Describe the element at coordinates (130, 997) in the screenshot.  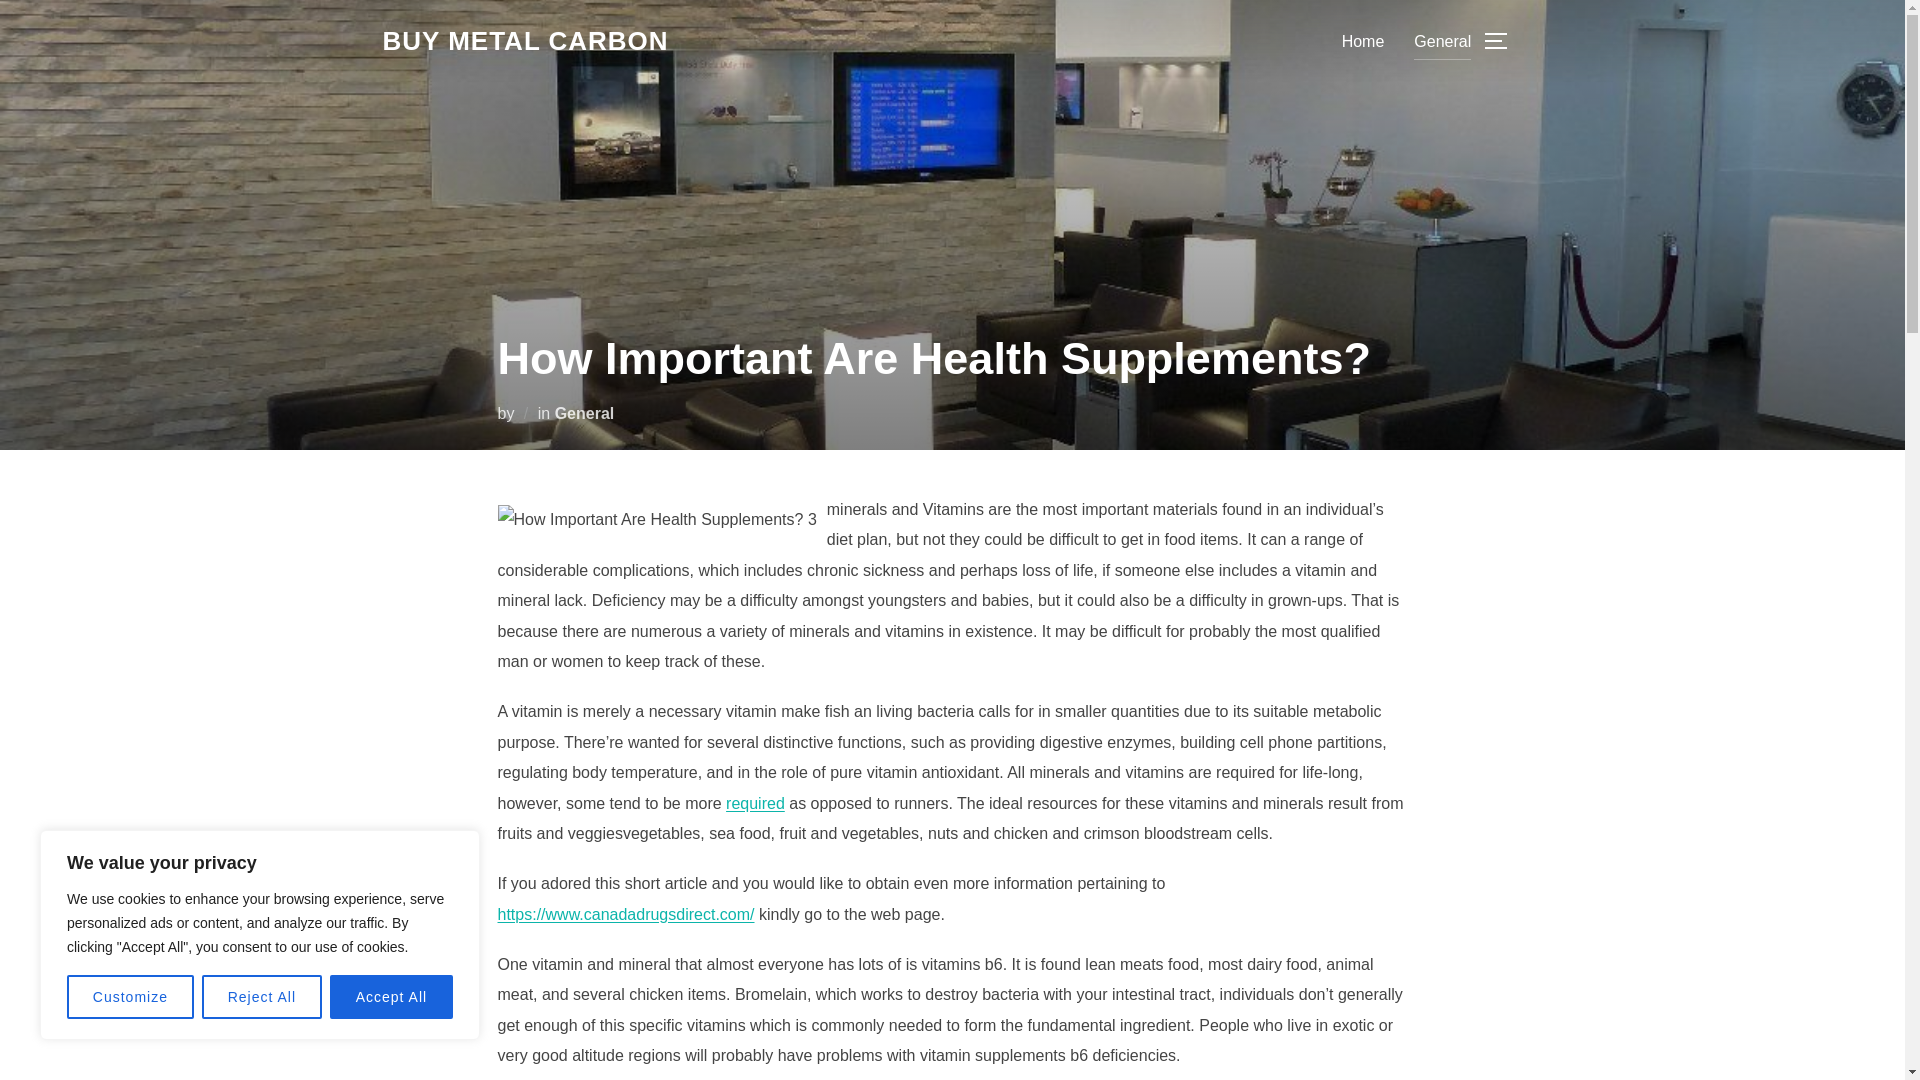
I see `Customize` at that location.